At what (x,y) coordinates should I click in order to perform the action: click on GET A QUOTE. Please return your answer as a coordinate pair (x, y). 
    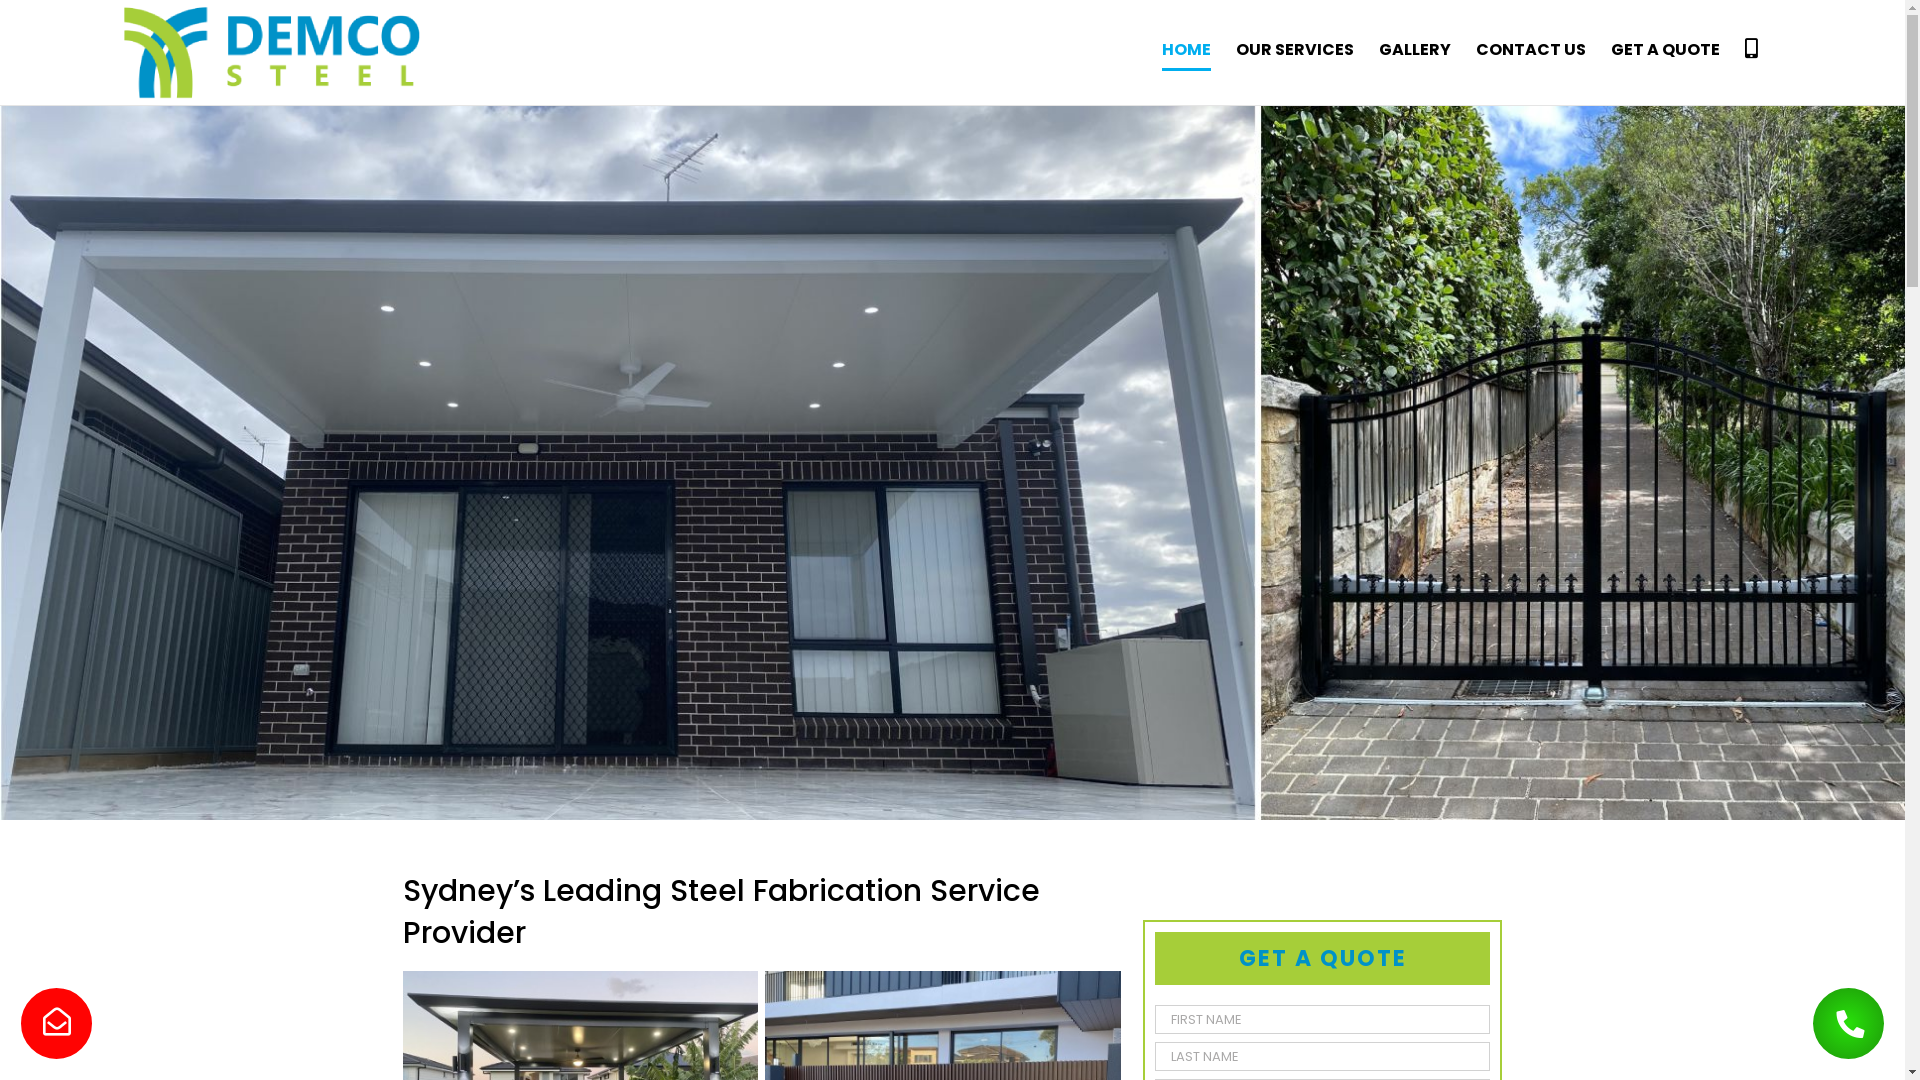
    Looking at the image, I should click on (1666, 50).